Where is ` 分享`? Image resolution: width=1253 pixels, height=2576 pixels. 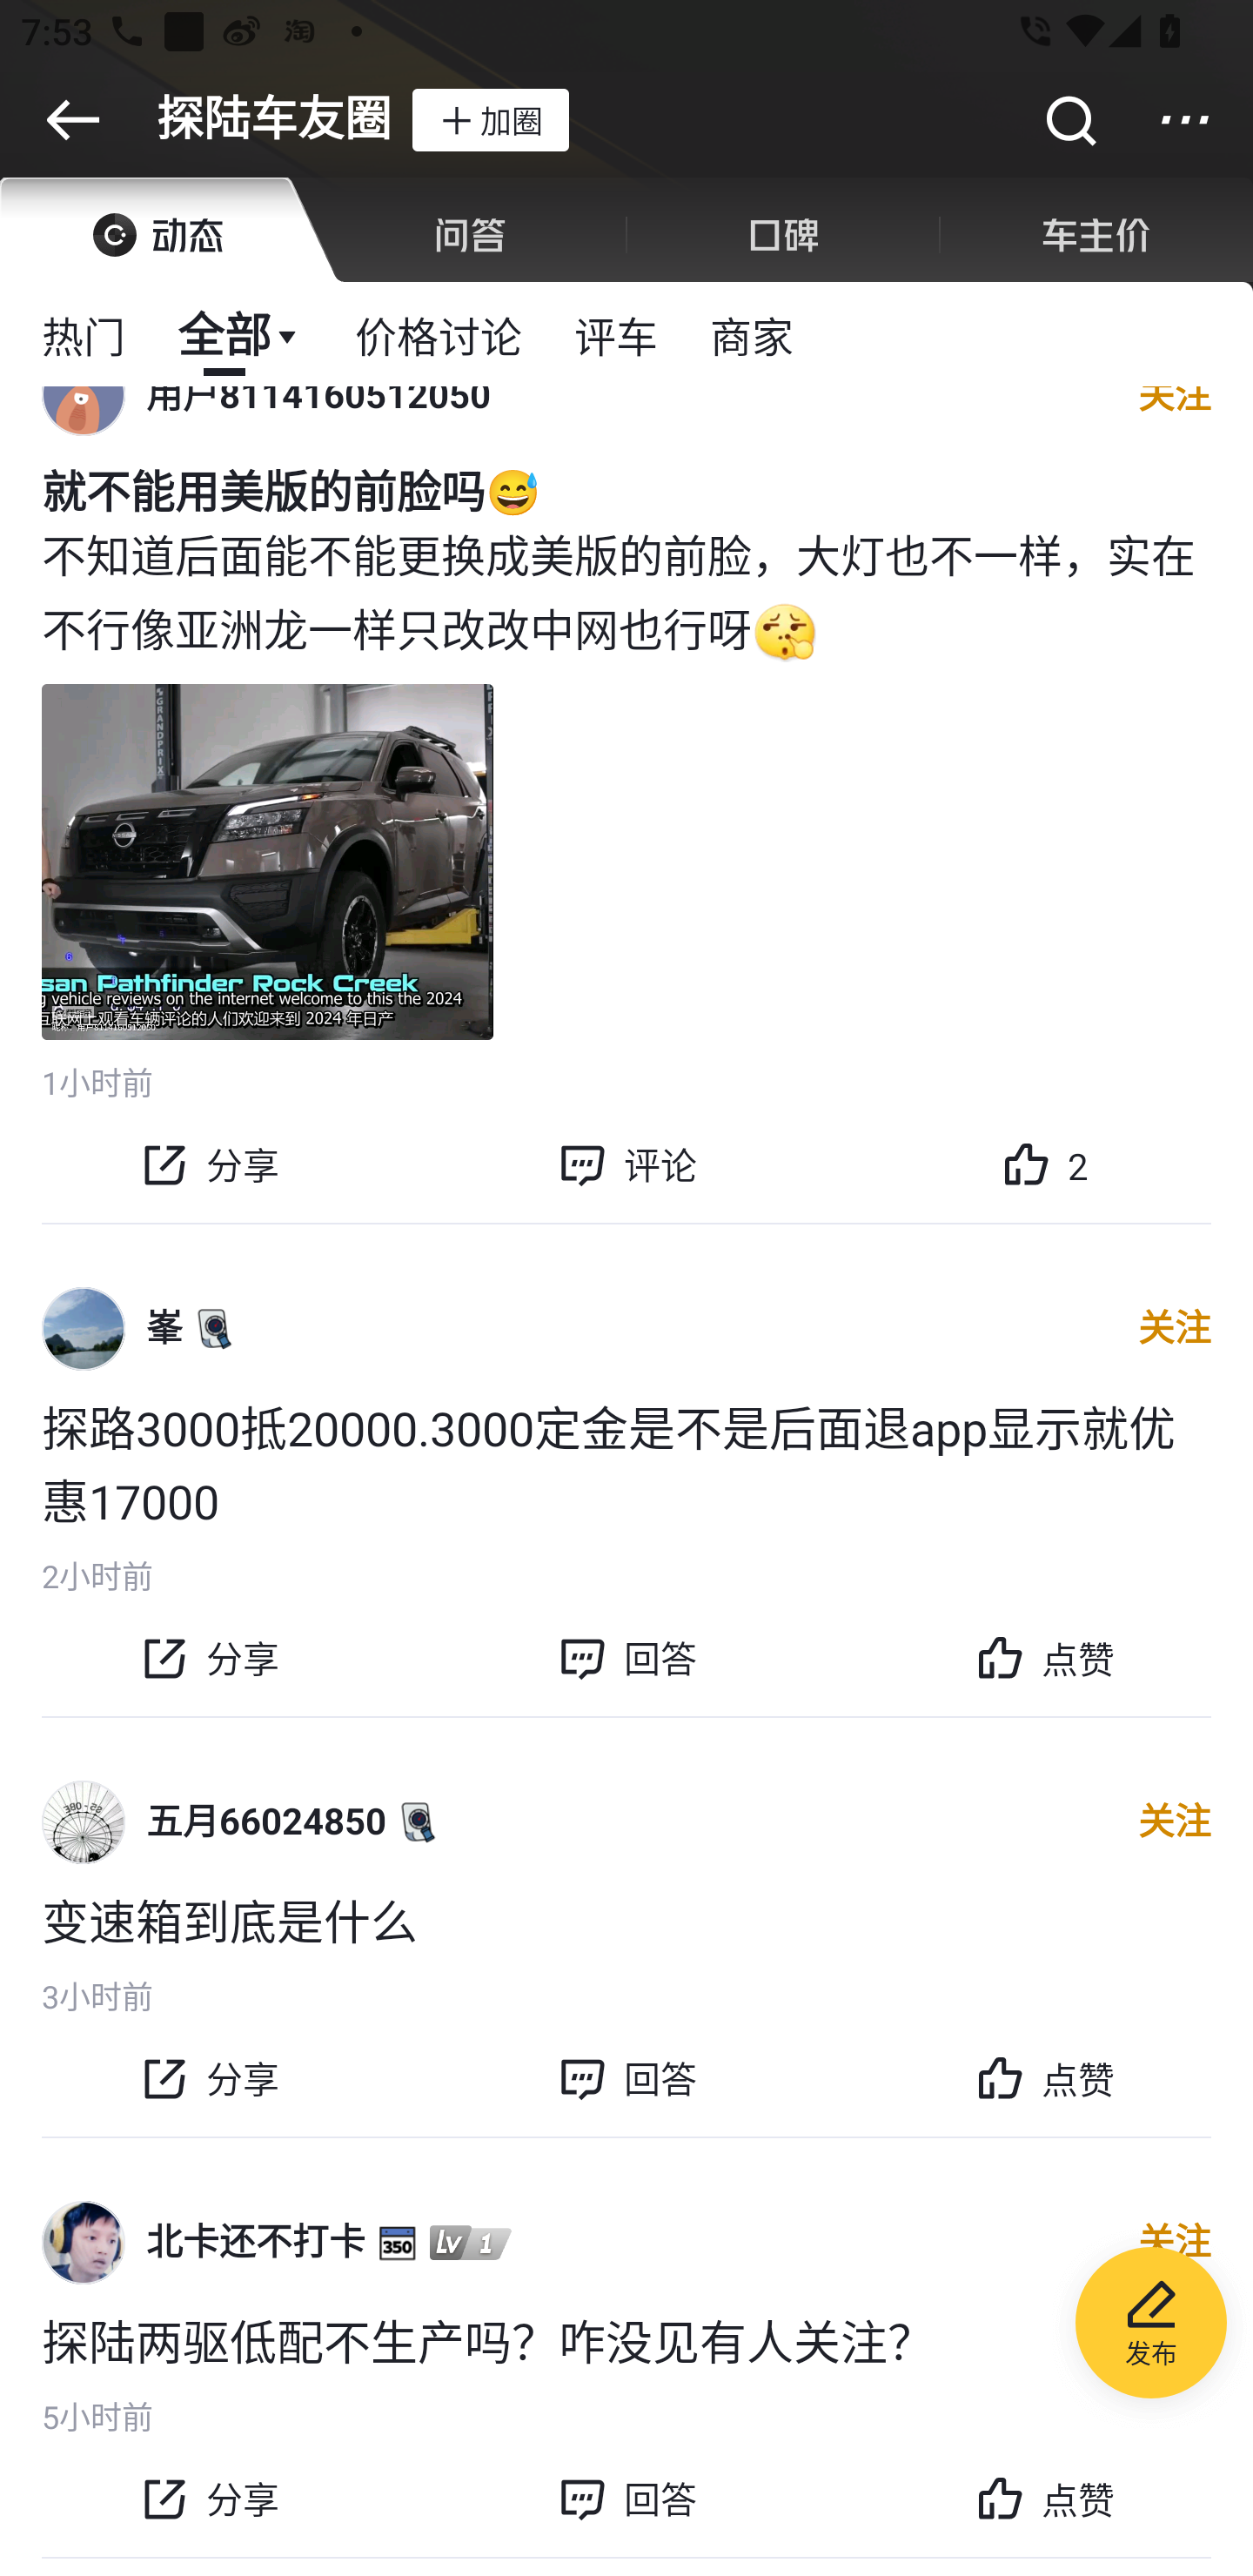
 分享 is located at coordinates (209, 2499).